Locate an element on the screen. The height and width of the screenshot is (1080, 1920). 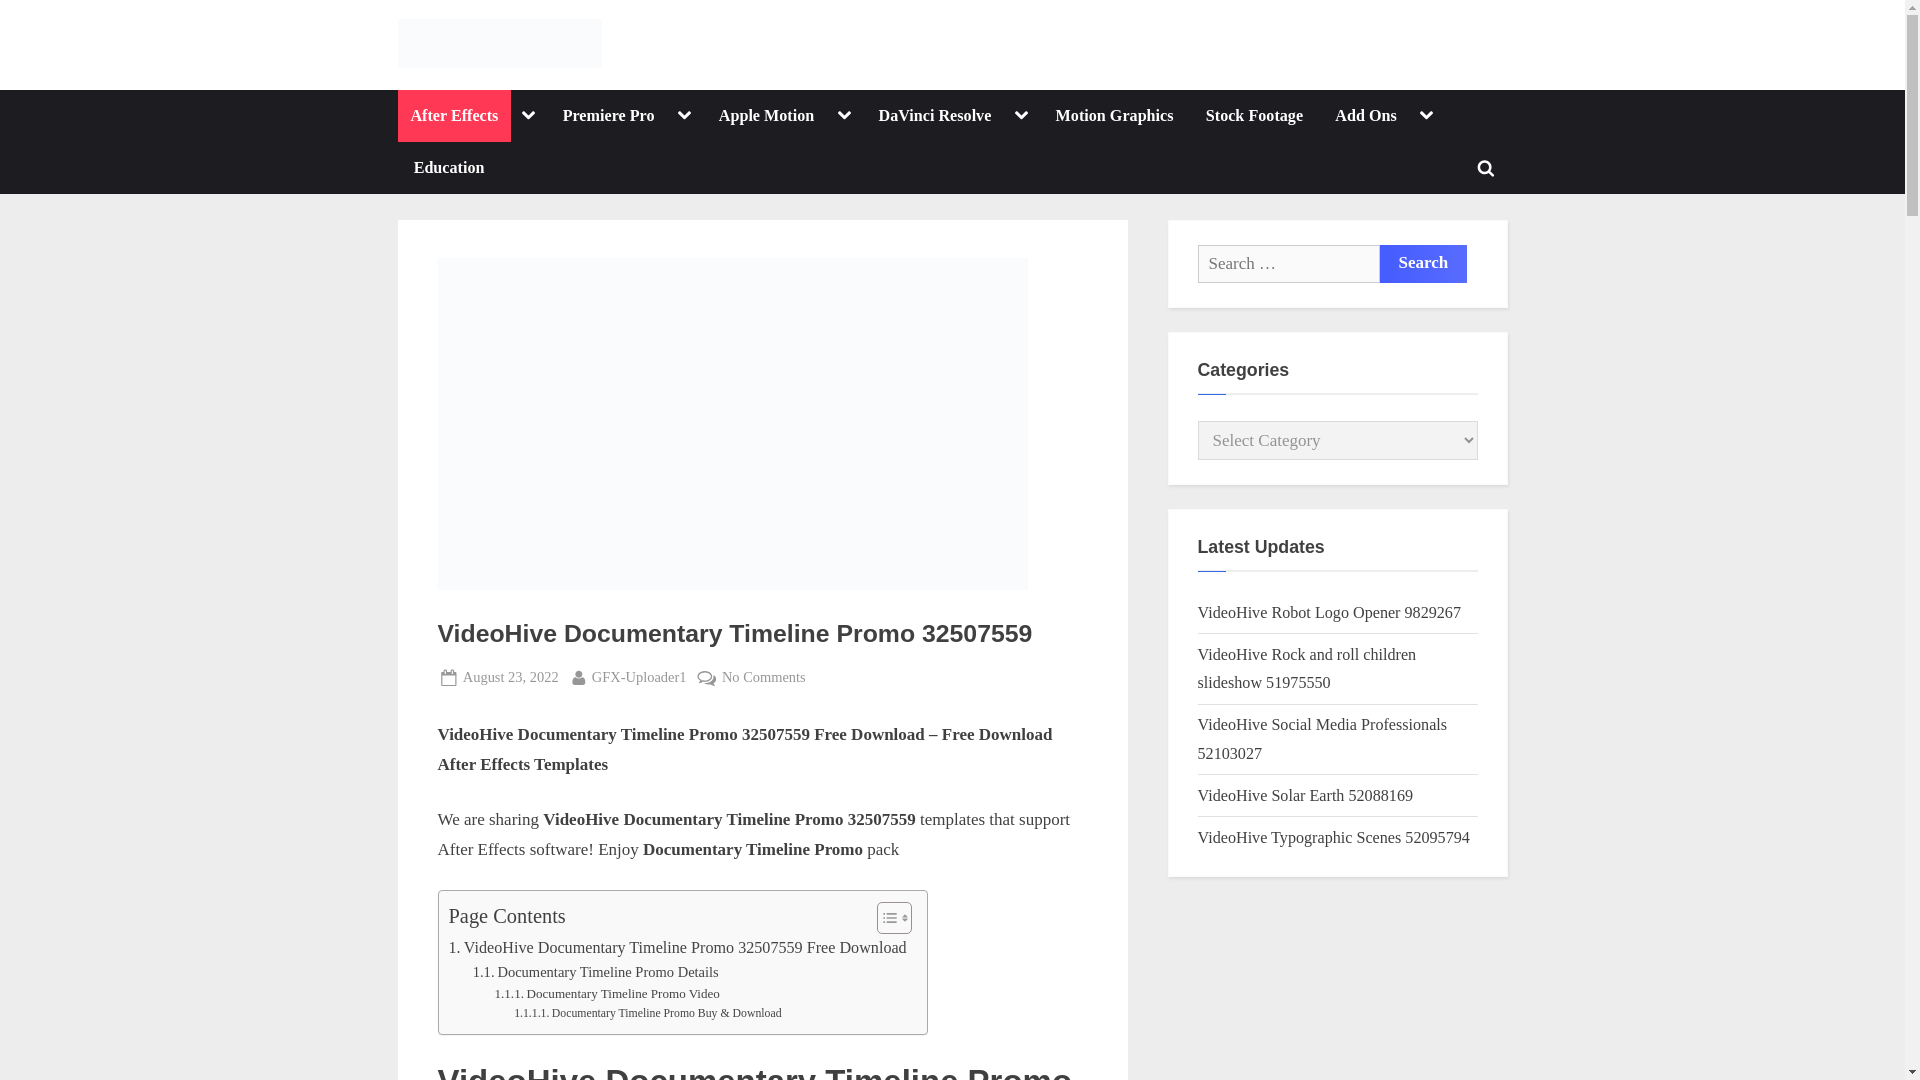
Search is located at coordinates (1424, 264).